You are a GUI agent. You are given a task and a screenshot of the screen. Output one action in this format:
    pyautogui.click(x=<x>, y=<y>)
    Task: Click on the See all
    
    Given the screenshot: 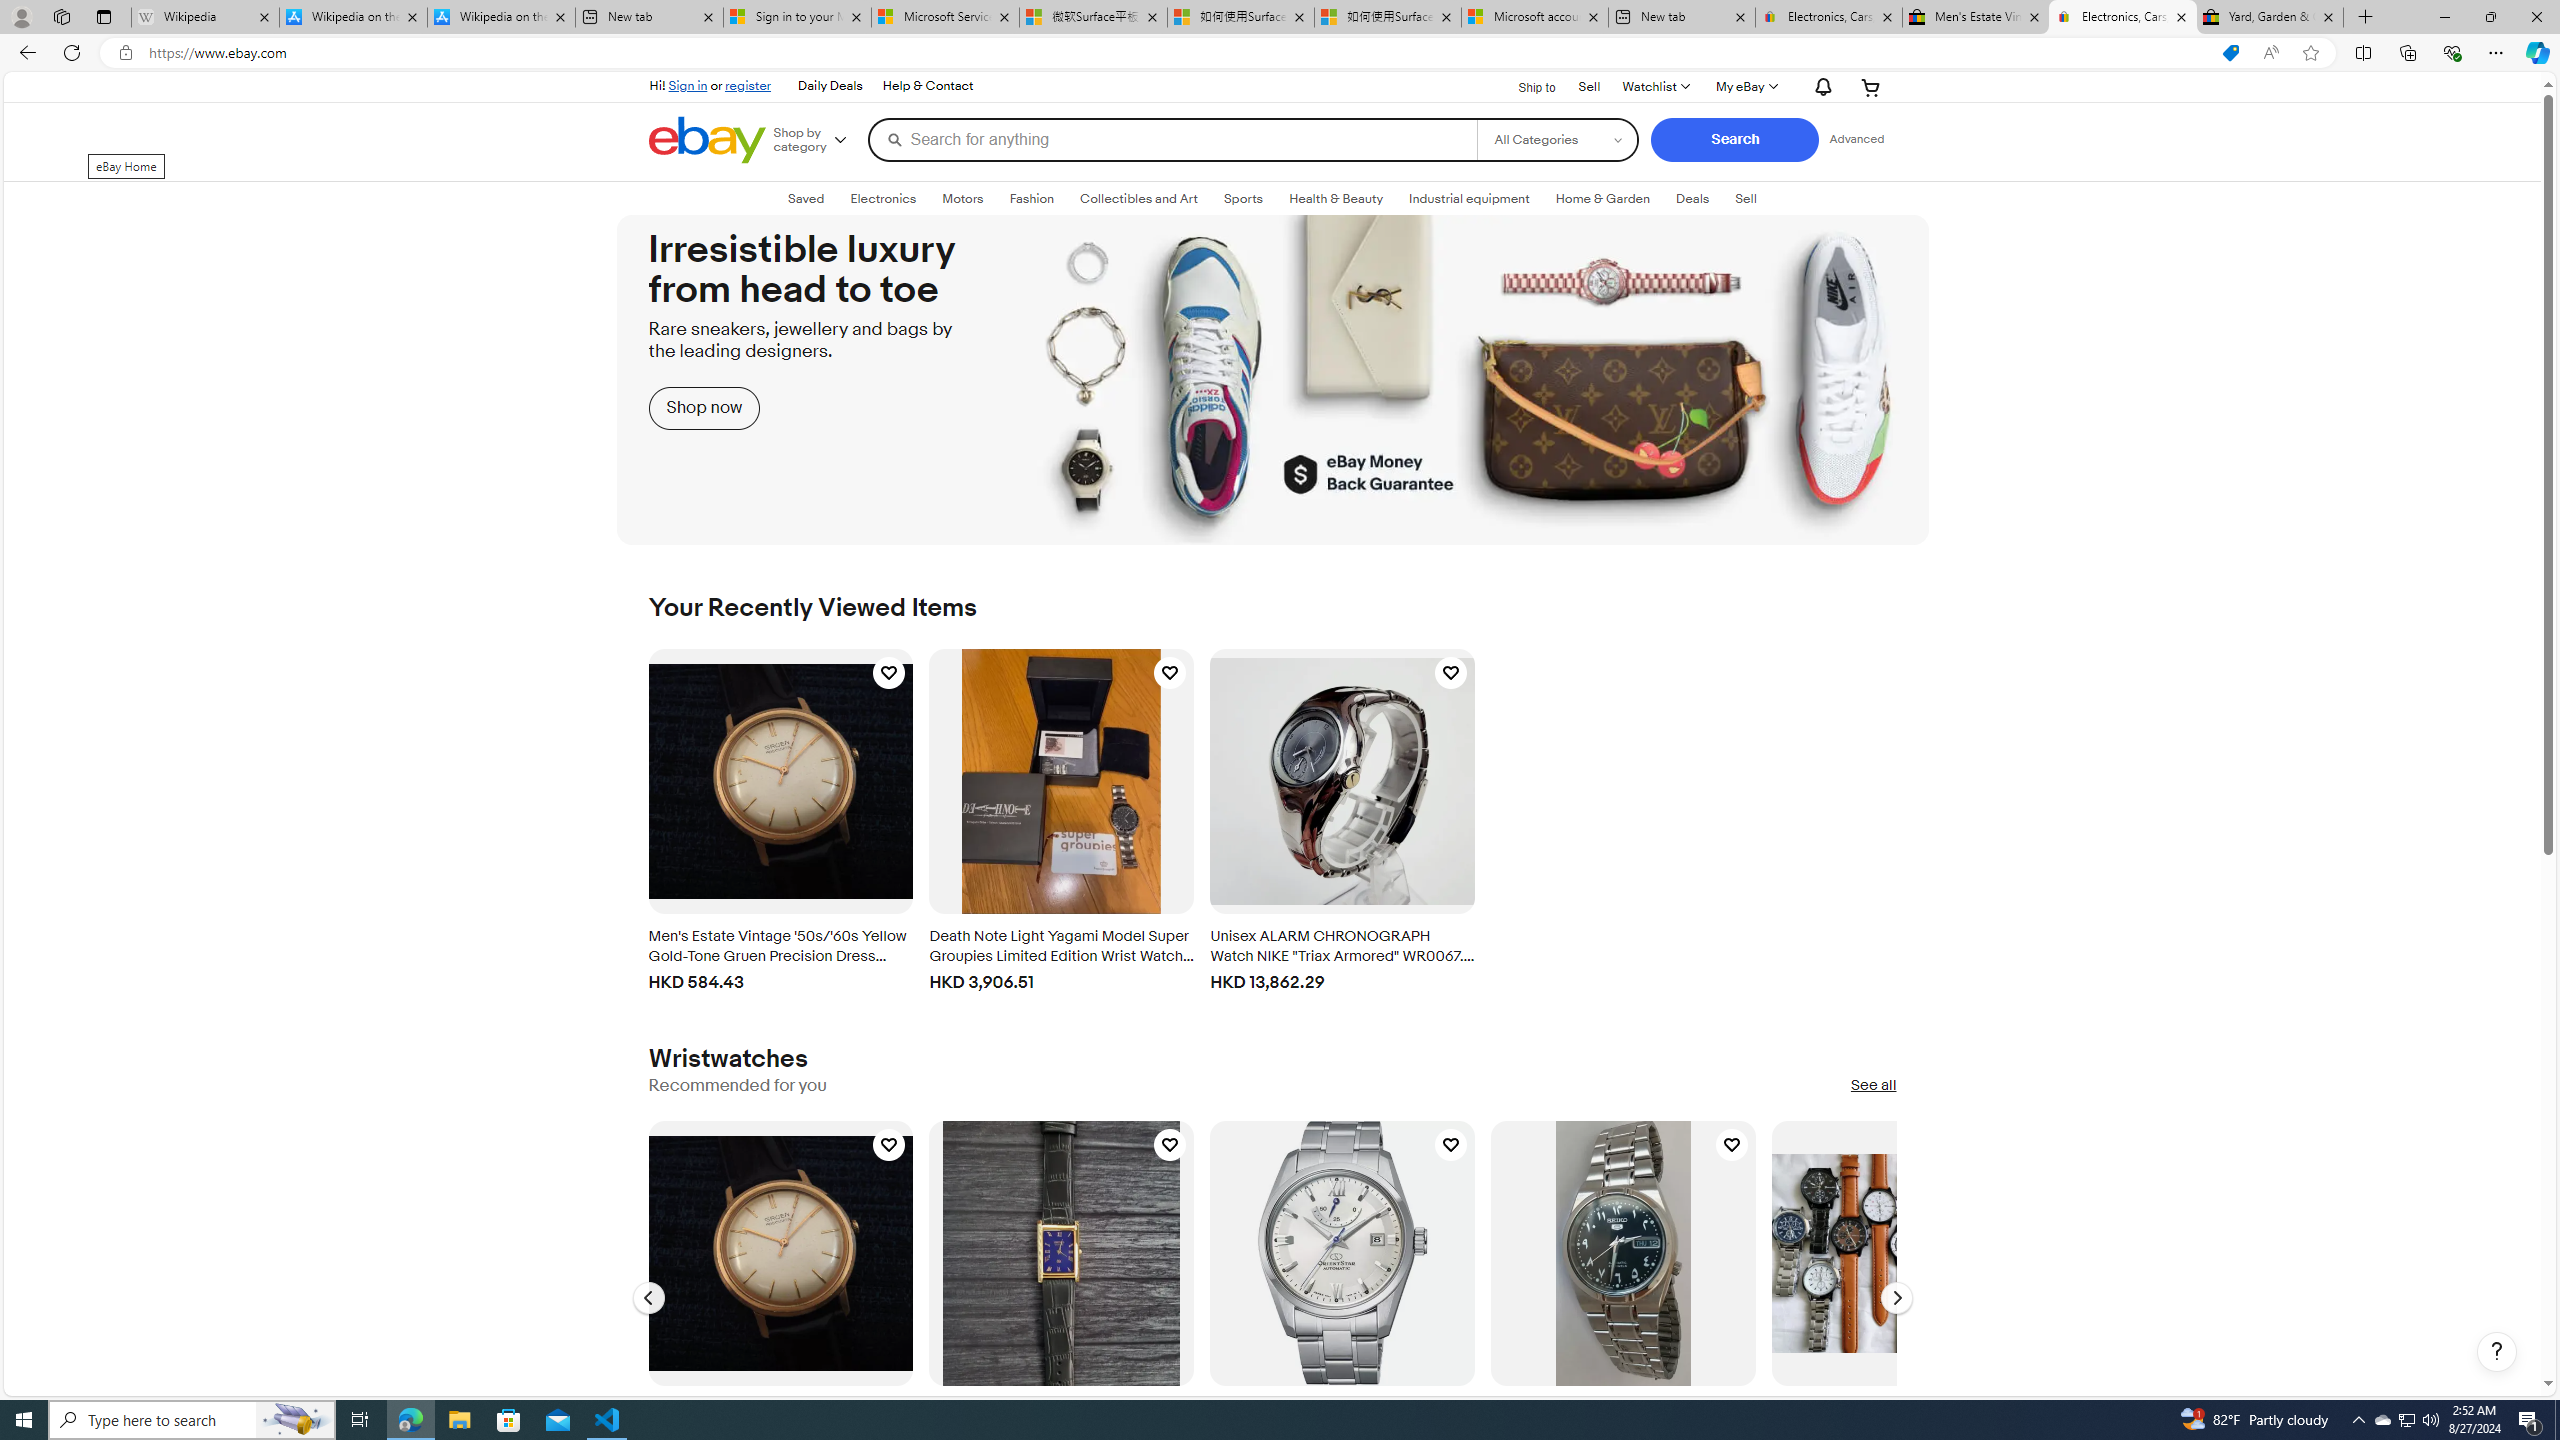 What is the action you would take?
    pyautogui.click(x=1873, y=1086)
    